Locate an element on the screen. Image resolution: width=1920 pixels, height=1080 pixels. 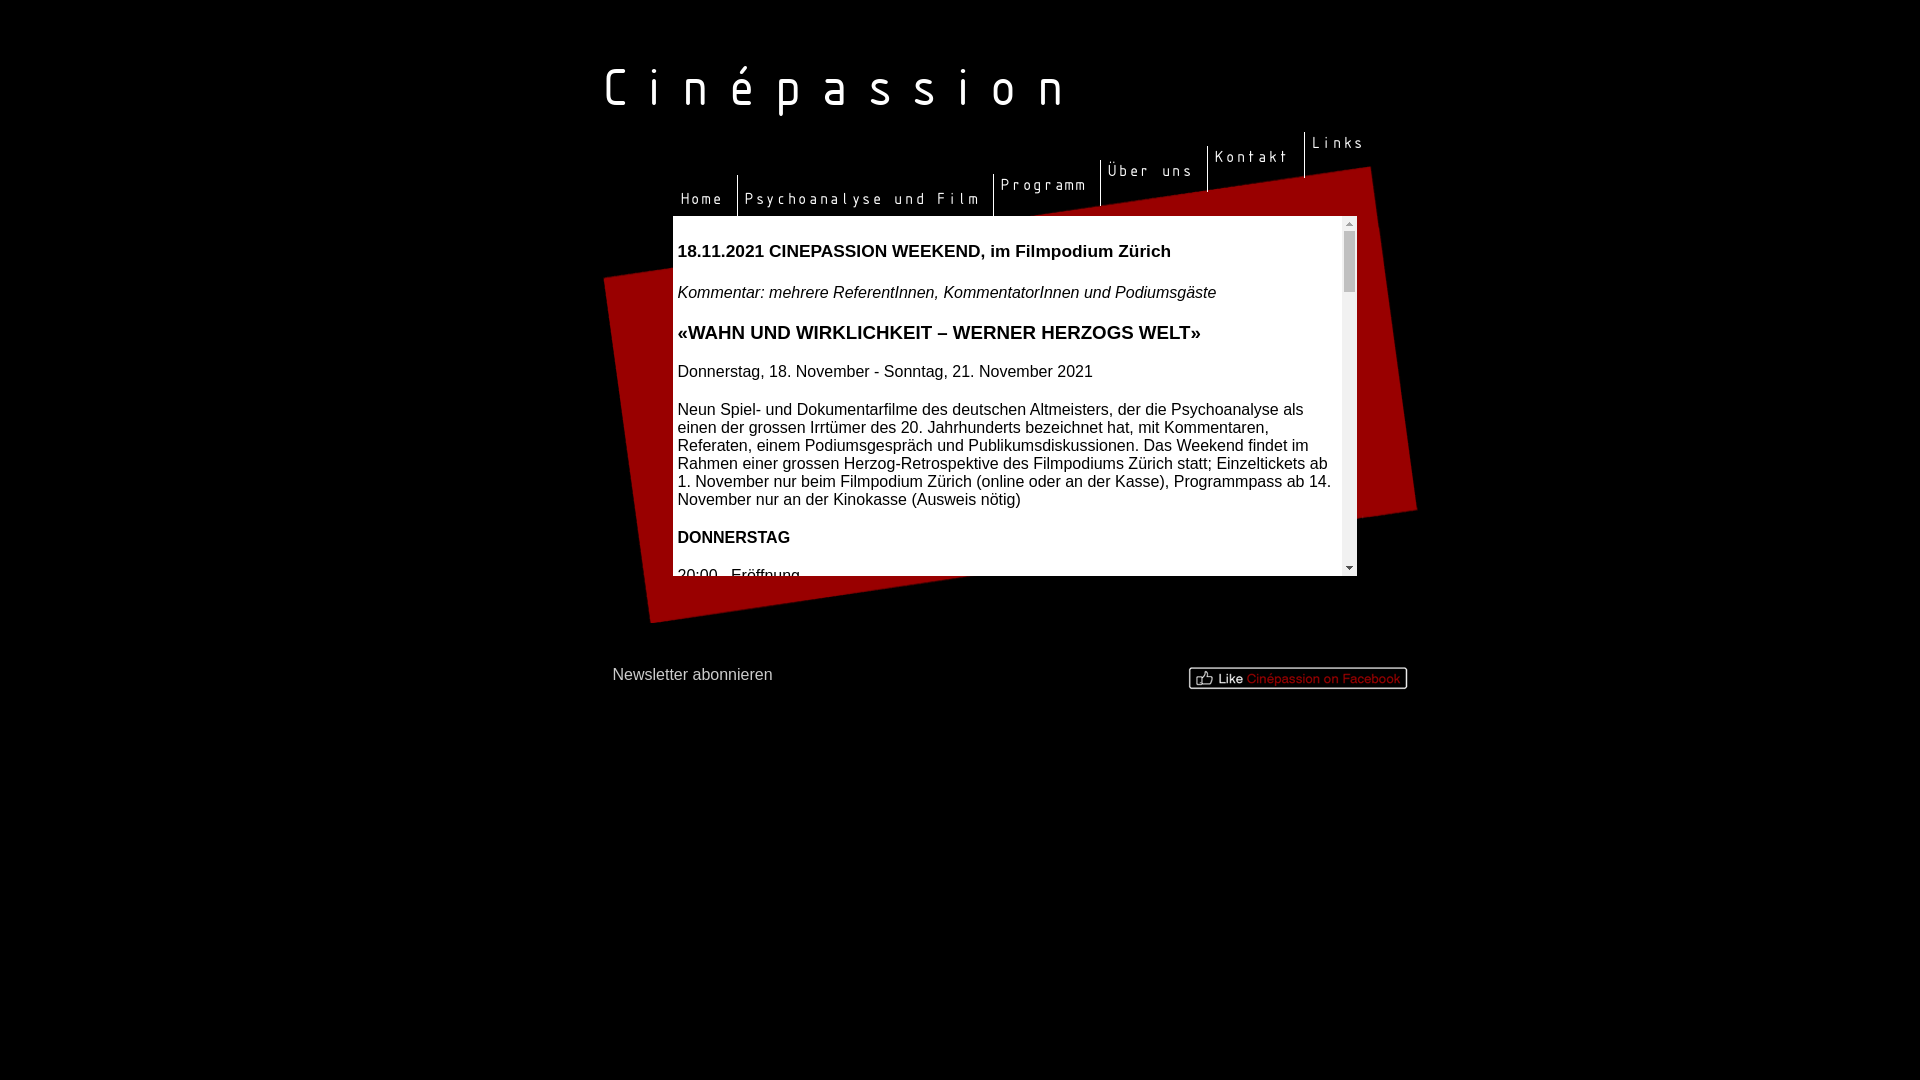
Programm is located at coordinates (1041, 186).